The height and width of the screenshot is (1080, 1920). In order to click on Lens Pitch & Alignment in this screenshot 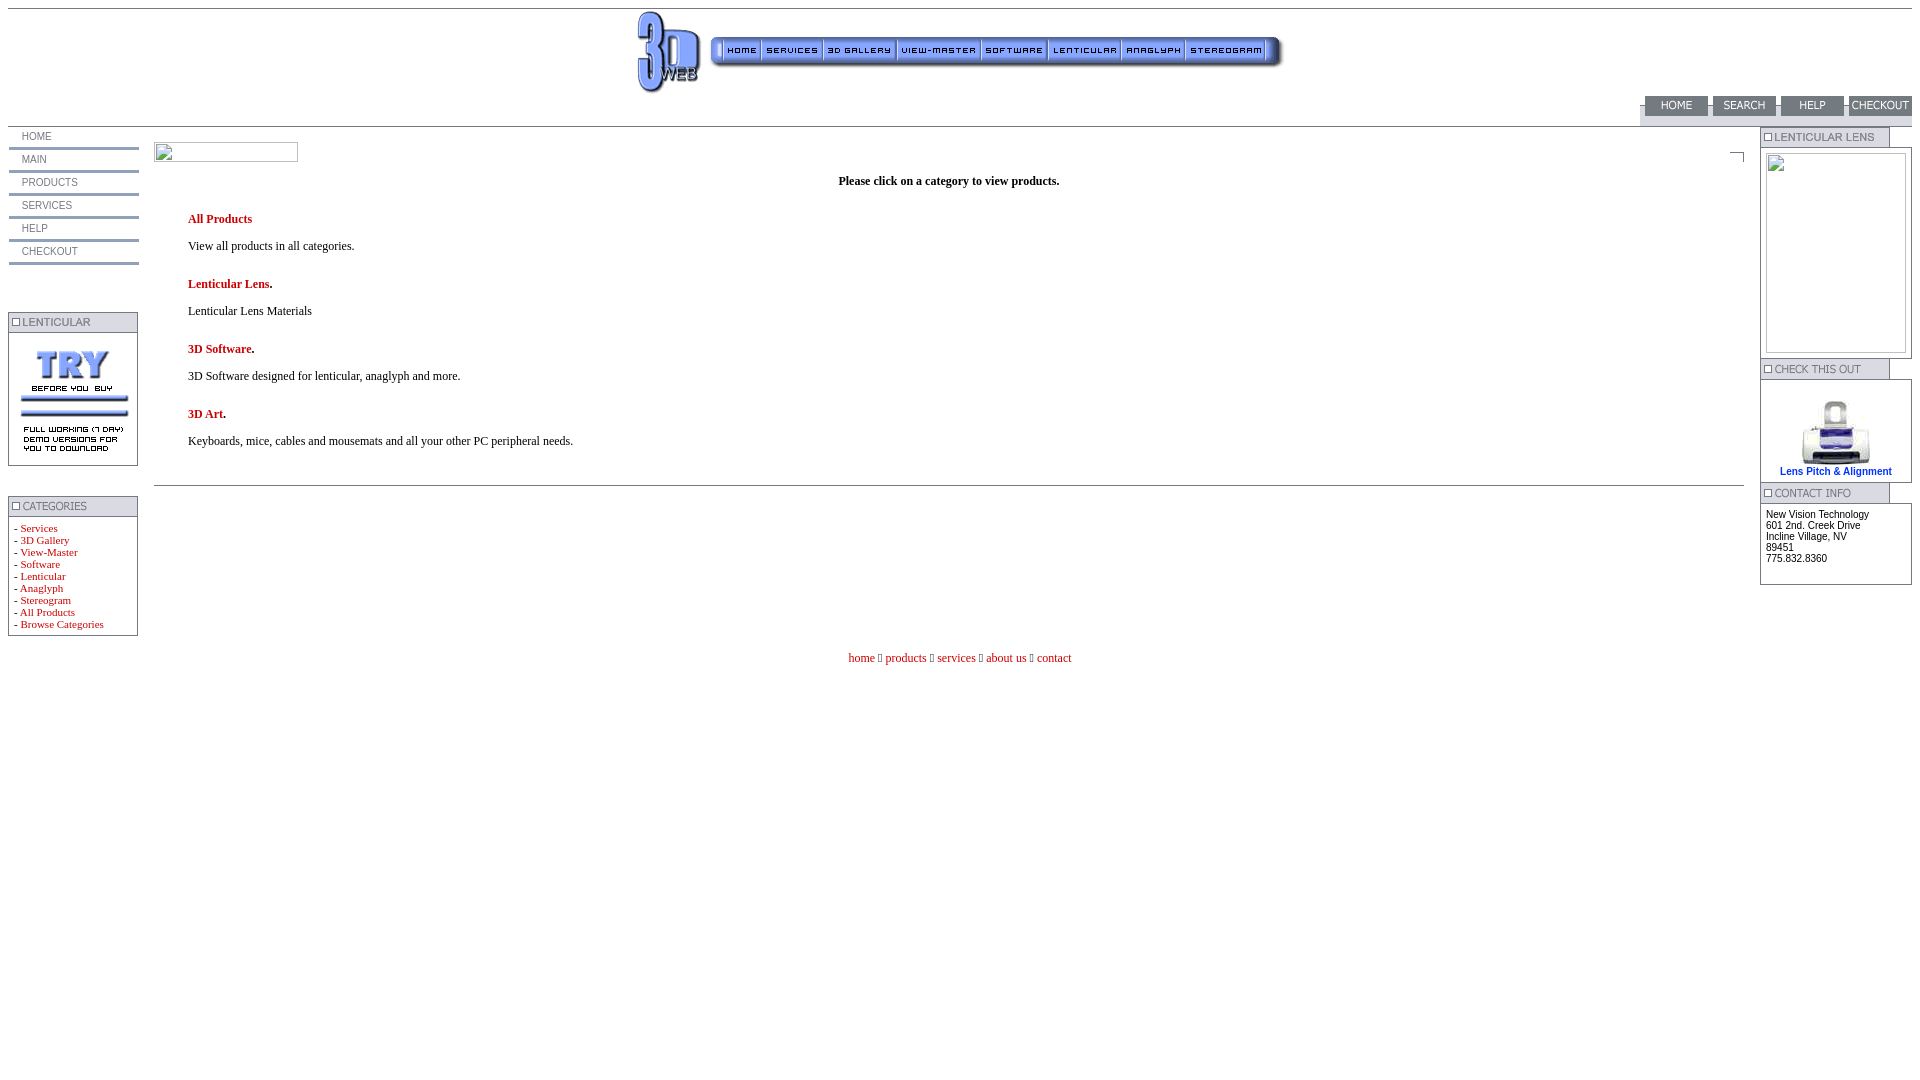, I will do `click(1836, 472)`.